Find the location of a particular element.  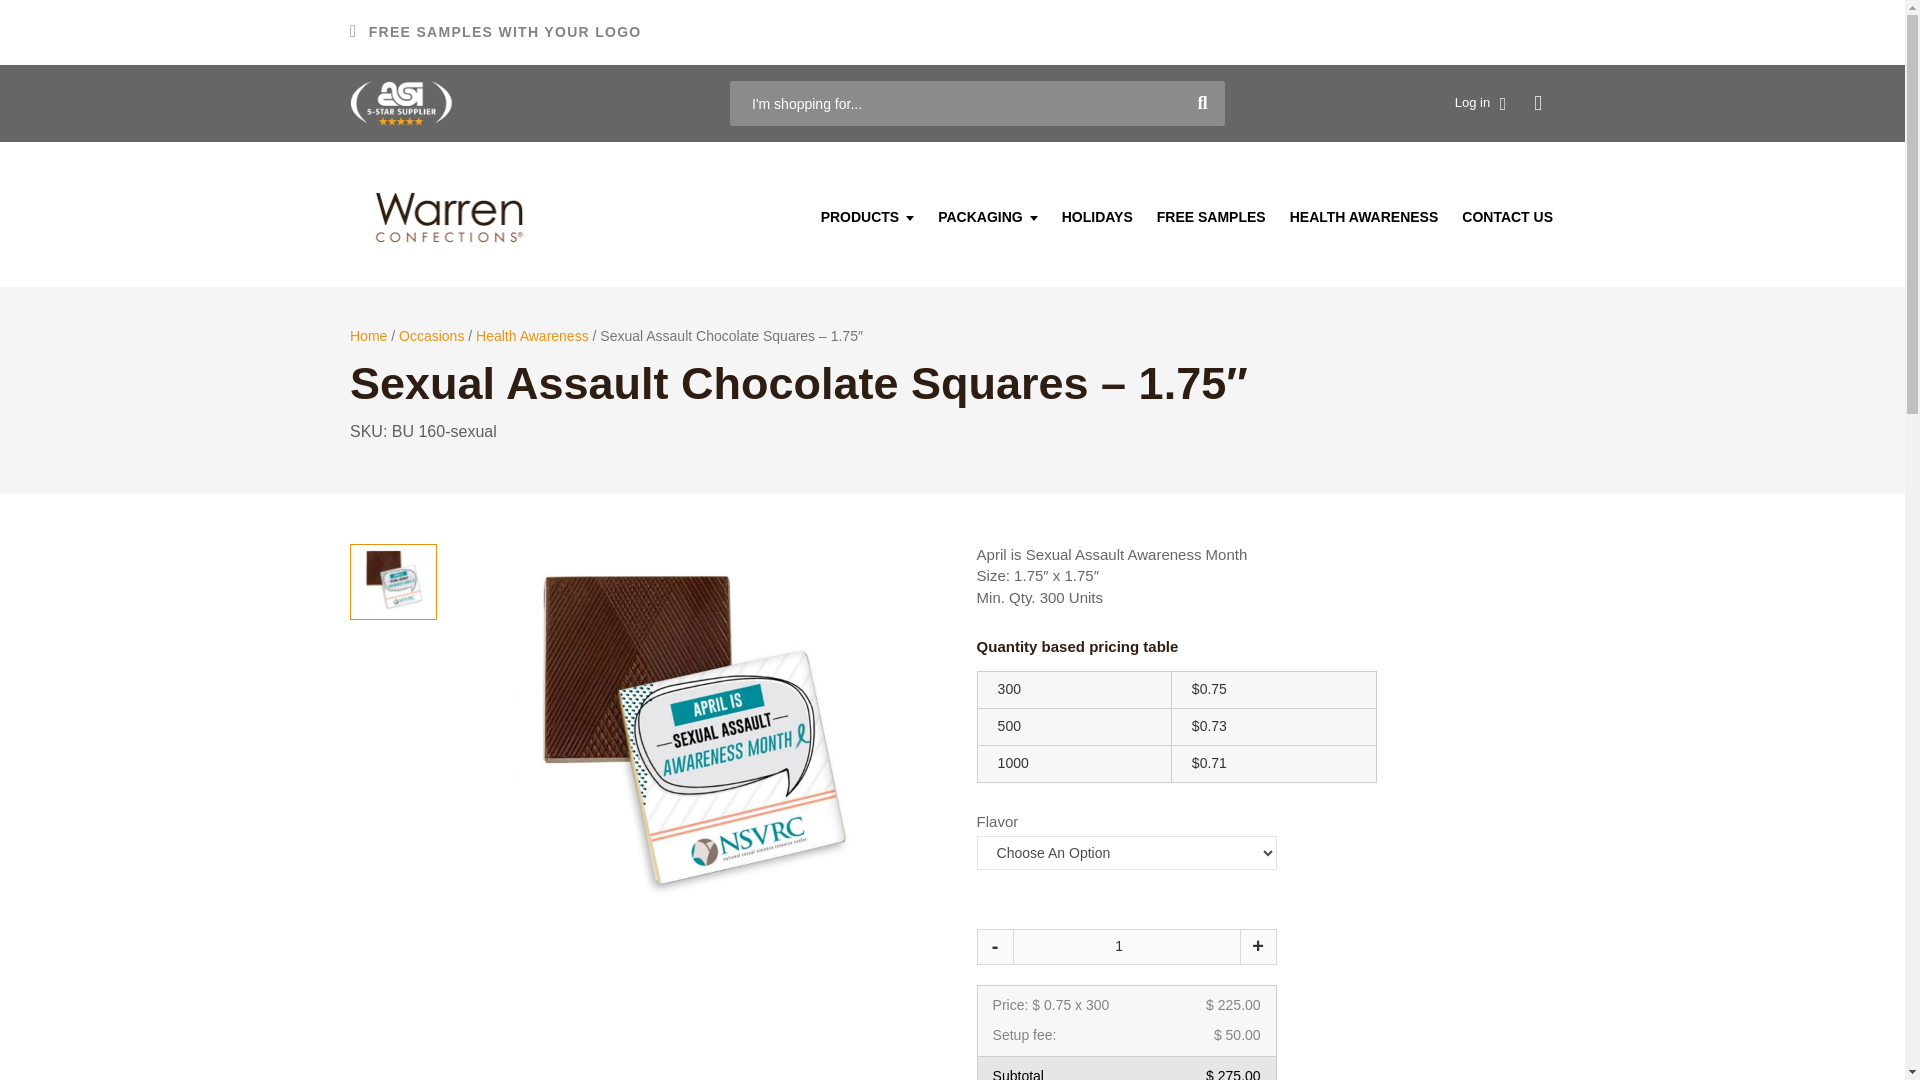

Log in is located at coordinates (1480, 104).